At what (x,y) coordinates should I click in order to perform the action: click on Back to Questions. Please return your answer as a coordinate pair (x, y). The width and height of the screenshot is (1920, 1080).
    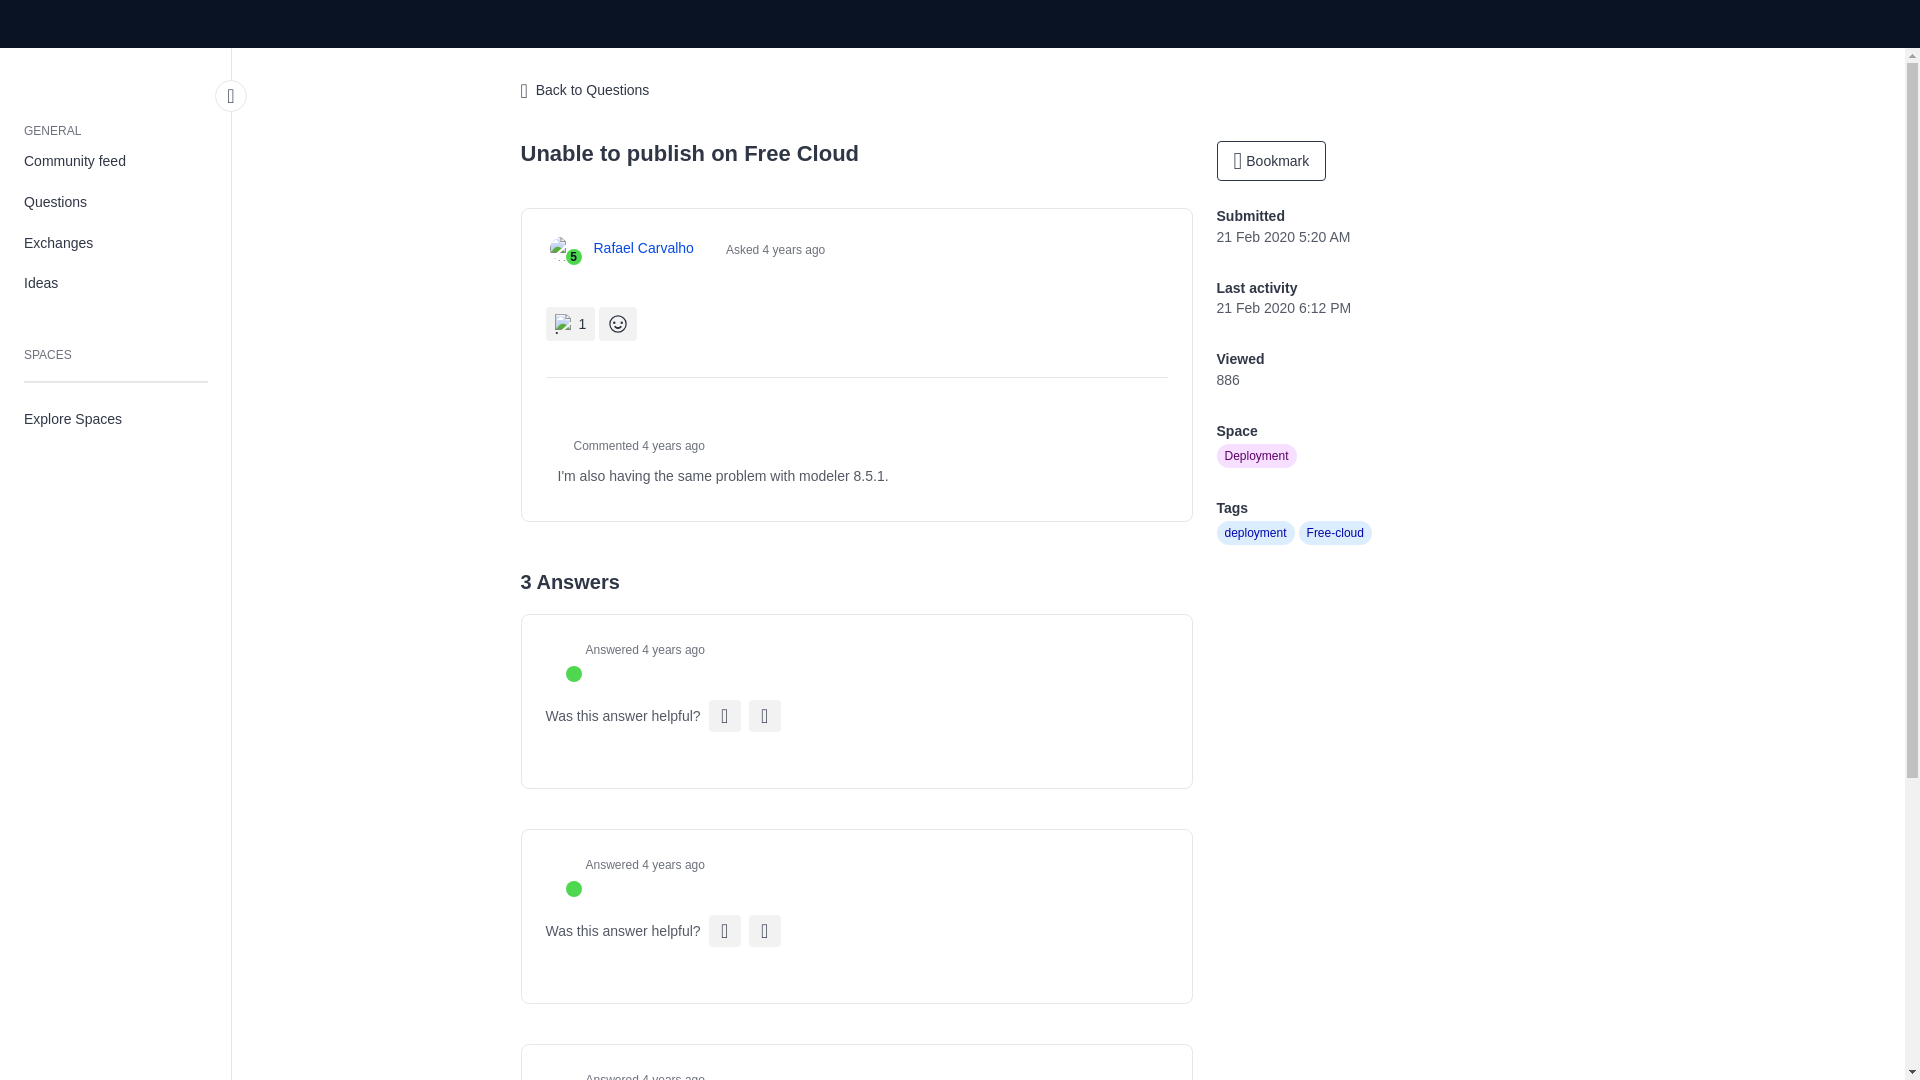
    Looking at the image, I should click on (584, 91).